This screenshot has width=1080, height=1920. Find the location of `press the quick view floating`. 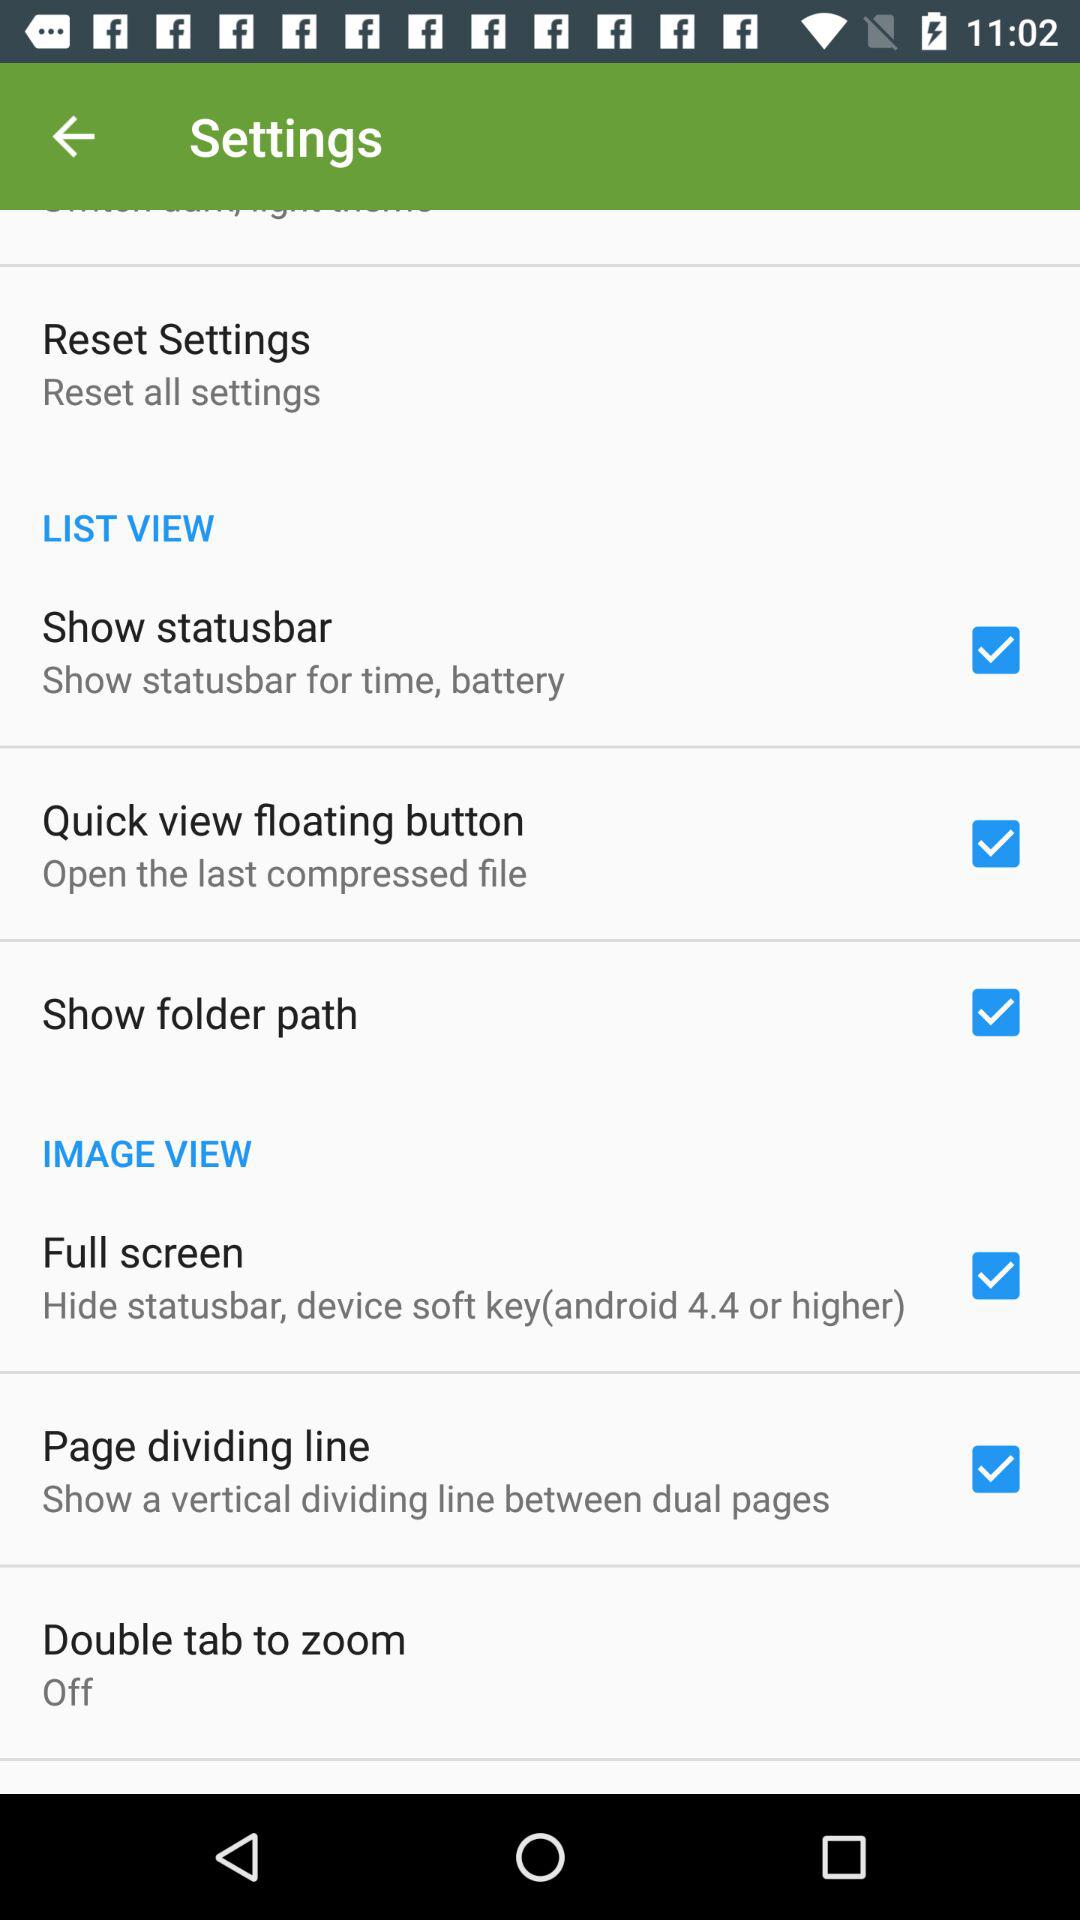

press the quick view floating is located at coordinates (283, 818).